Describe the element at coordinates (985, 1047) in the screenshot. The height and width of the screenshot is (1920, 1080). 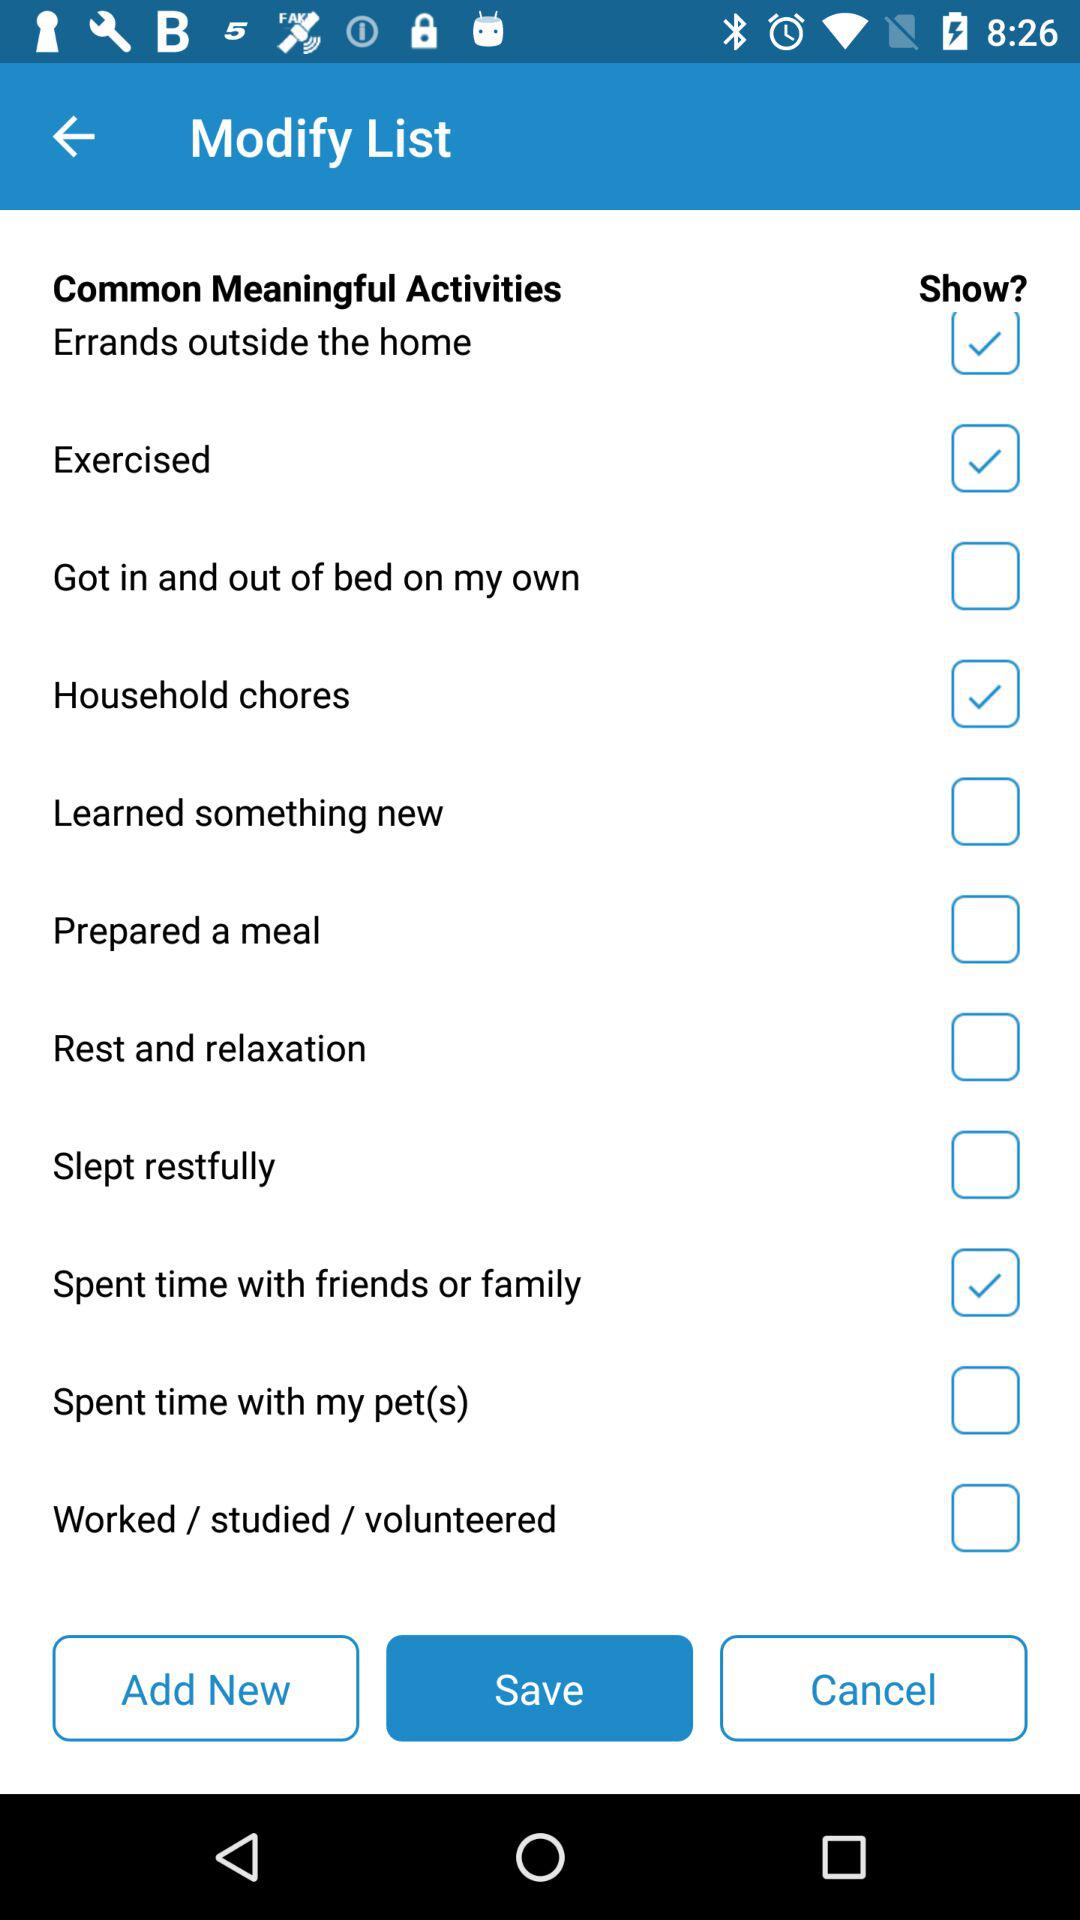
I see `show activity` at that location.